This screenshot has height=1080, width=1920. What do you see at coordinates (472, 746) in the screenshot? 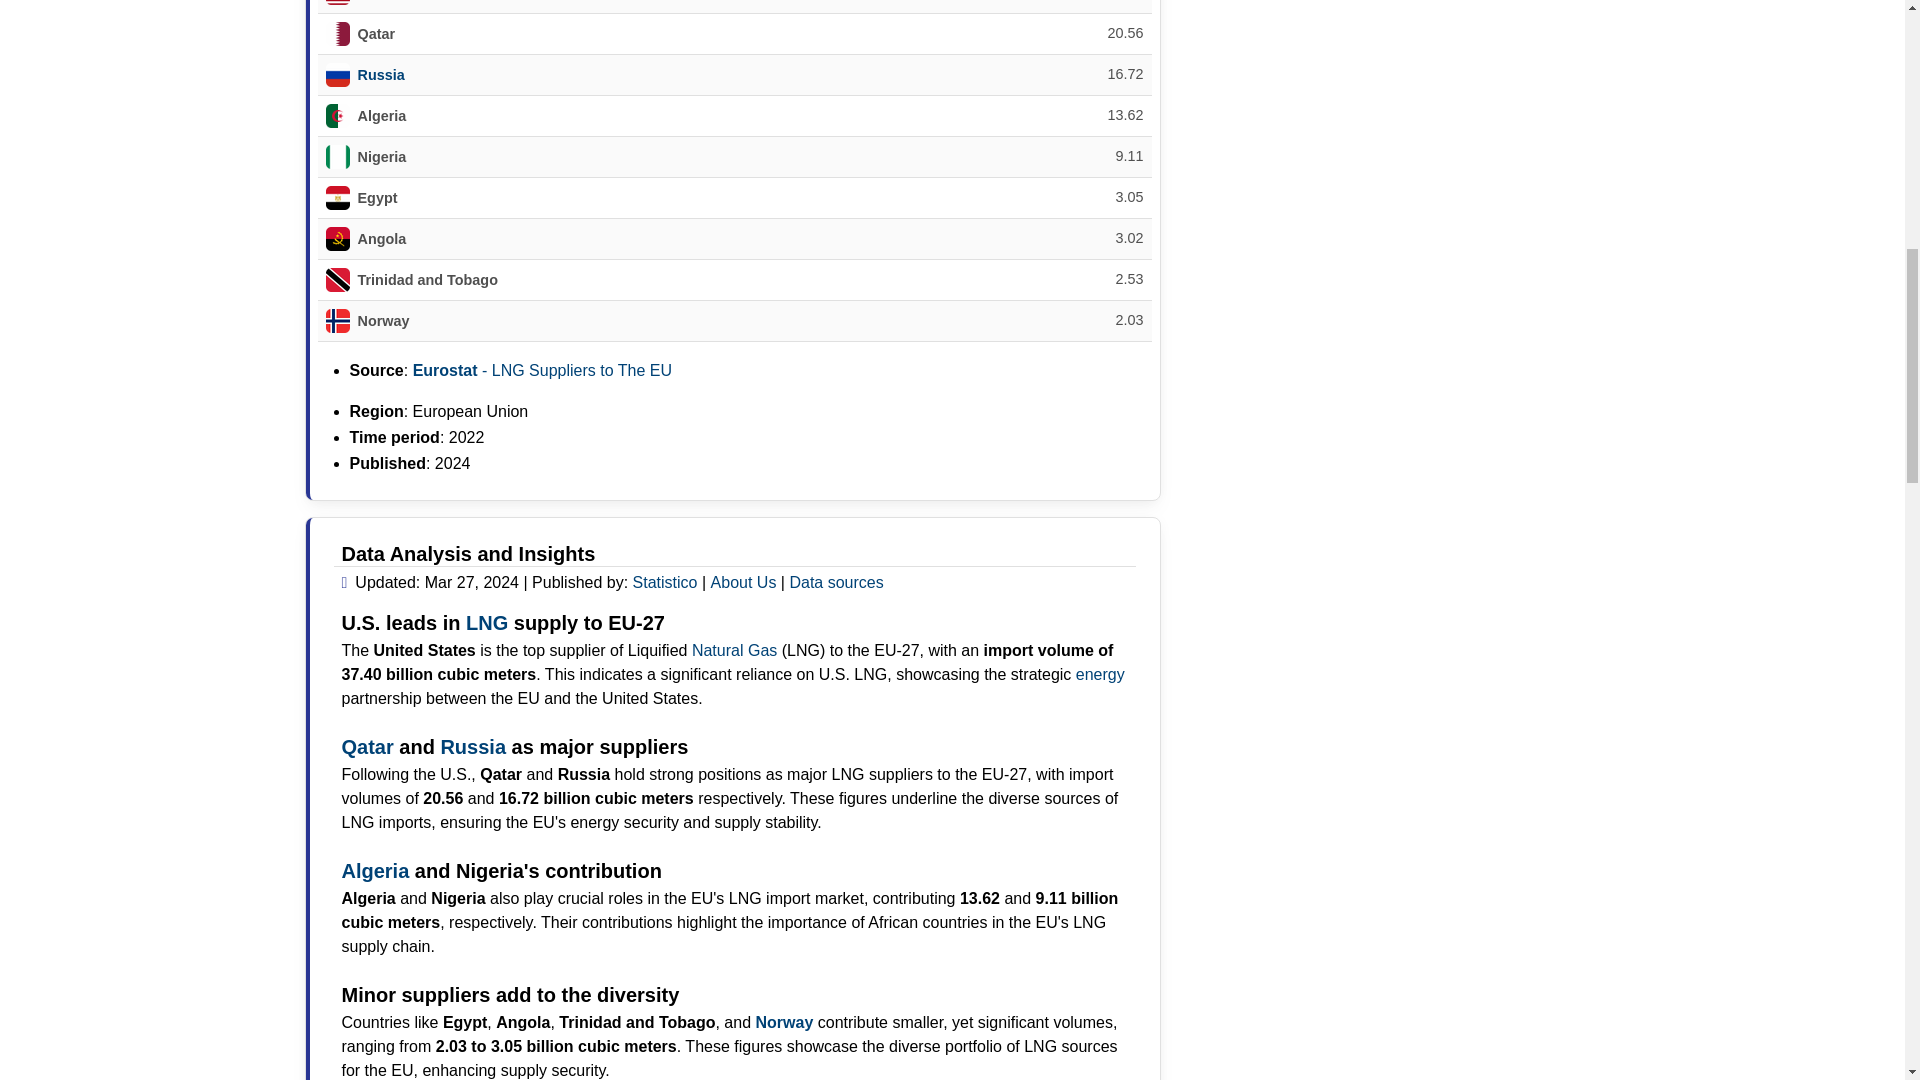
I see `Natural Gas: Production Change, by country` at bounding box center [472, 746].